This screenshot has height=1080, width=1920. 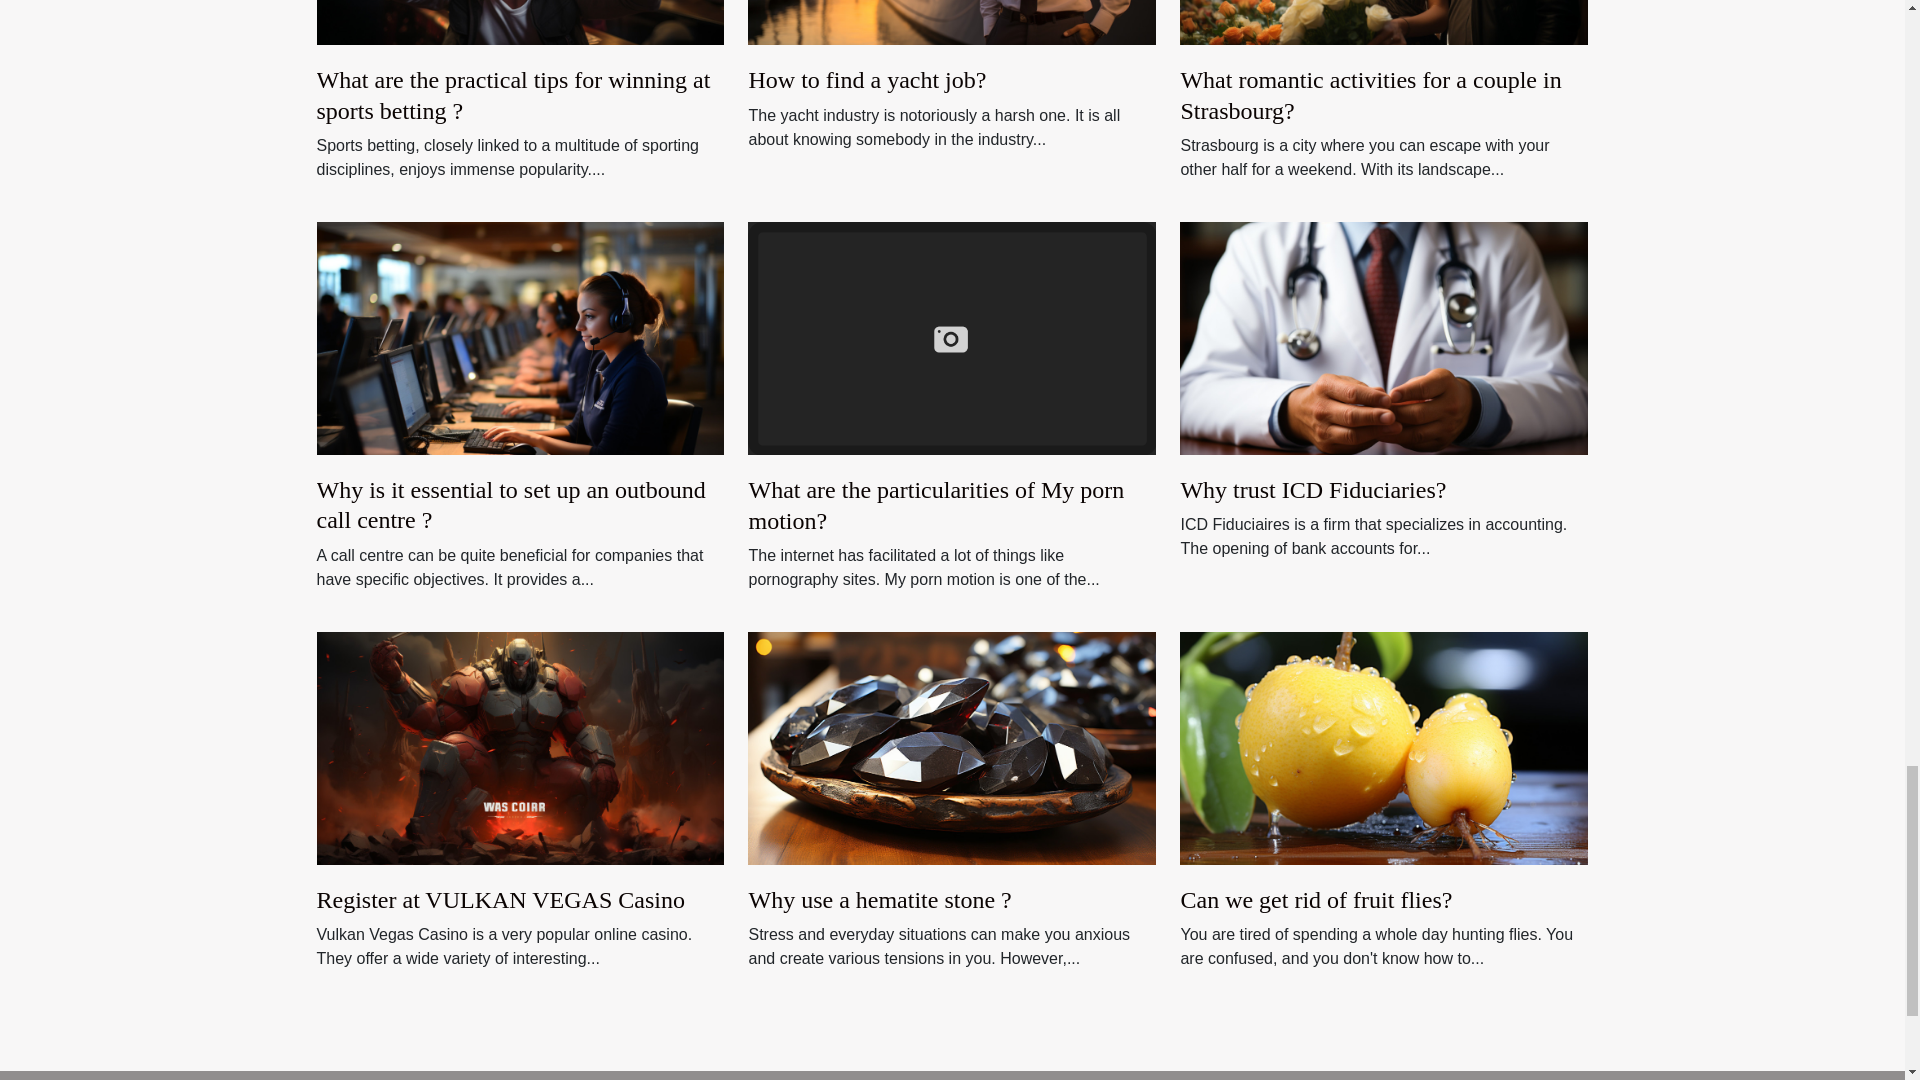 What do you see at coordinates (1370, 94) in the screenshot?
I see `What romantic activities for a couple in Strasbourg?` at bounding box center [1370, 94].